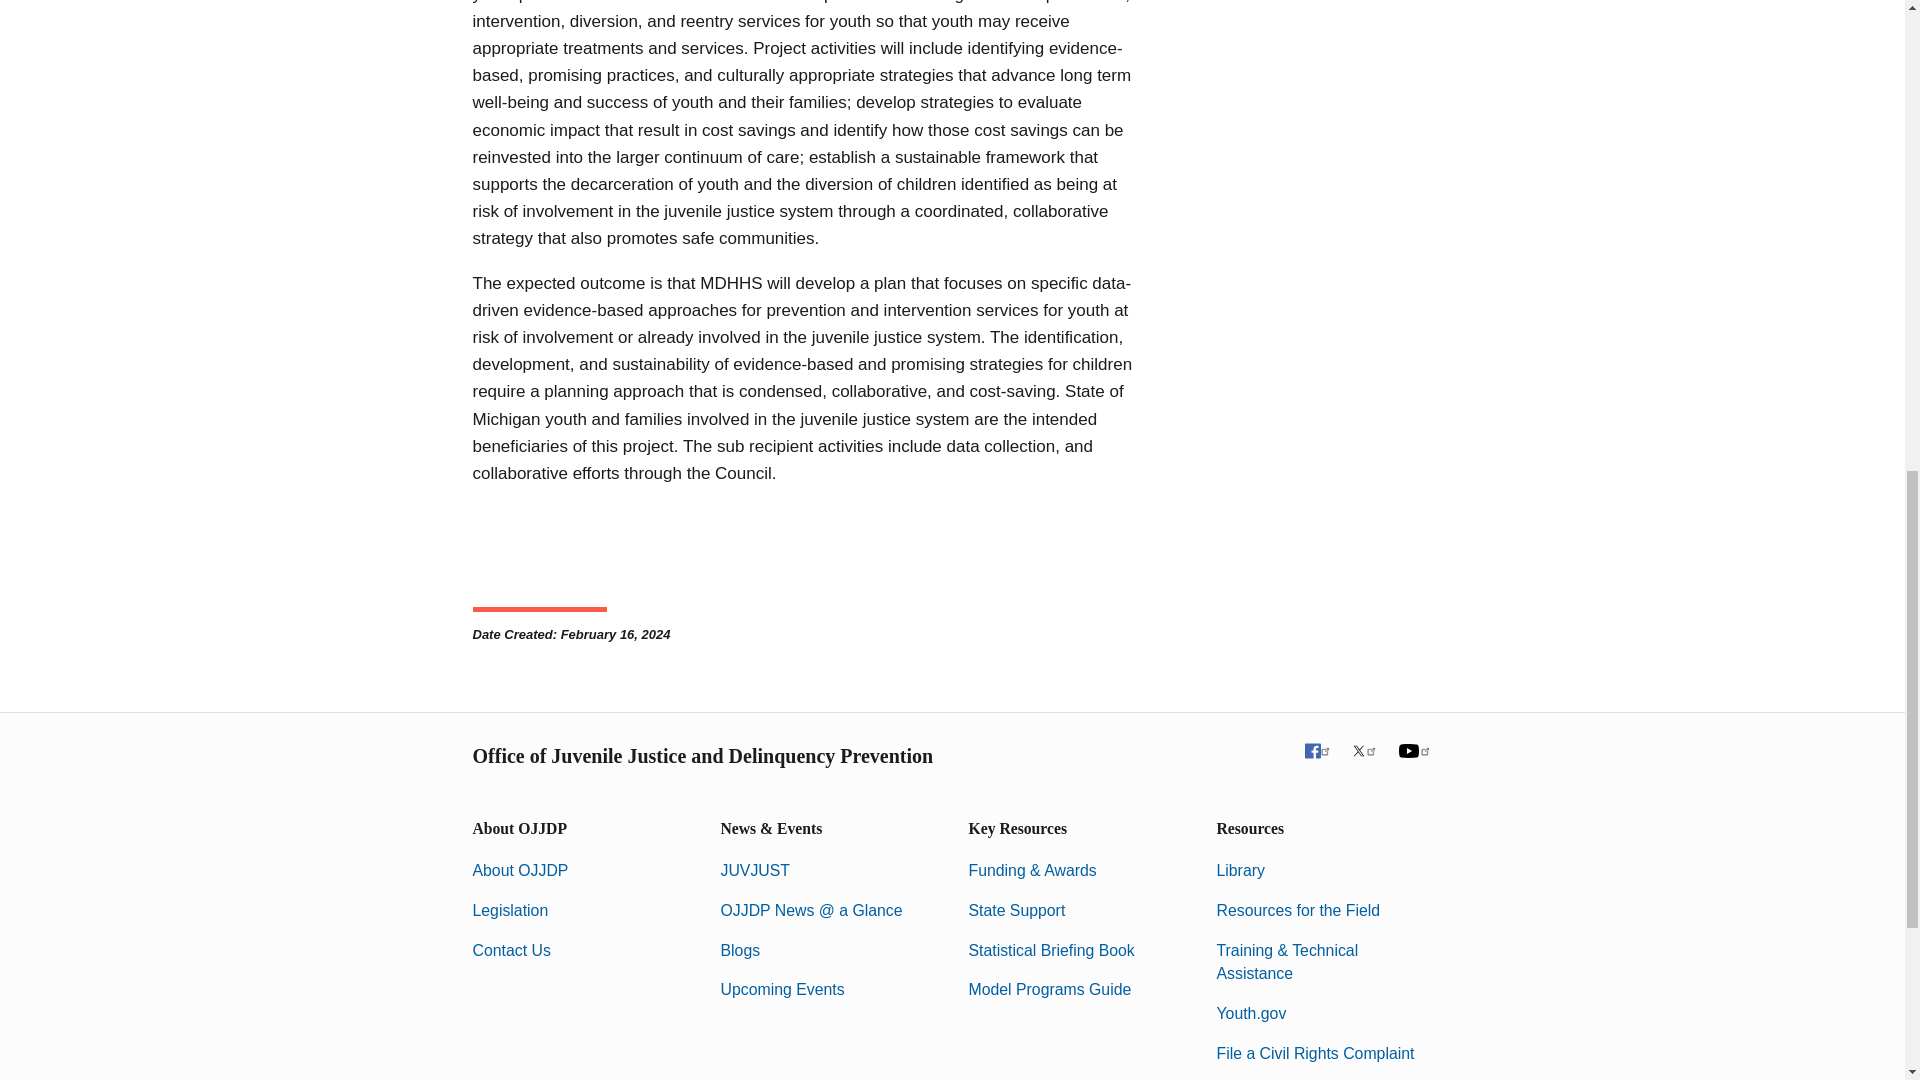  What do you see at coordinates (510, 950) in the screenshot?
I see `Contact Us` at bounding box center [510, 950].